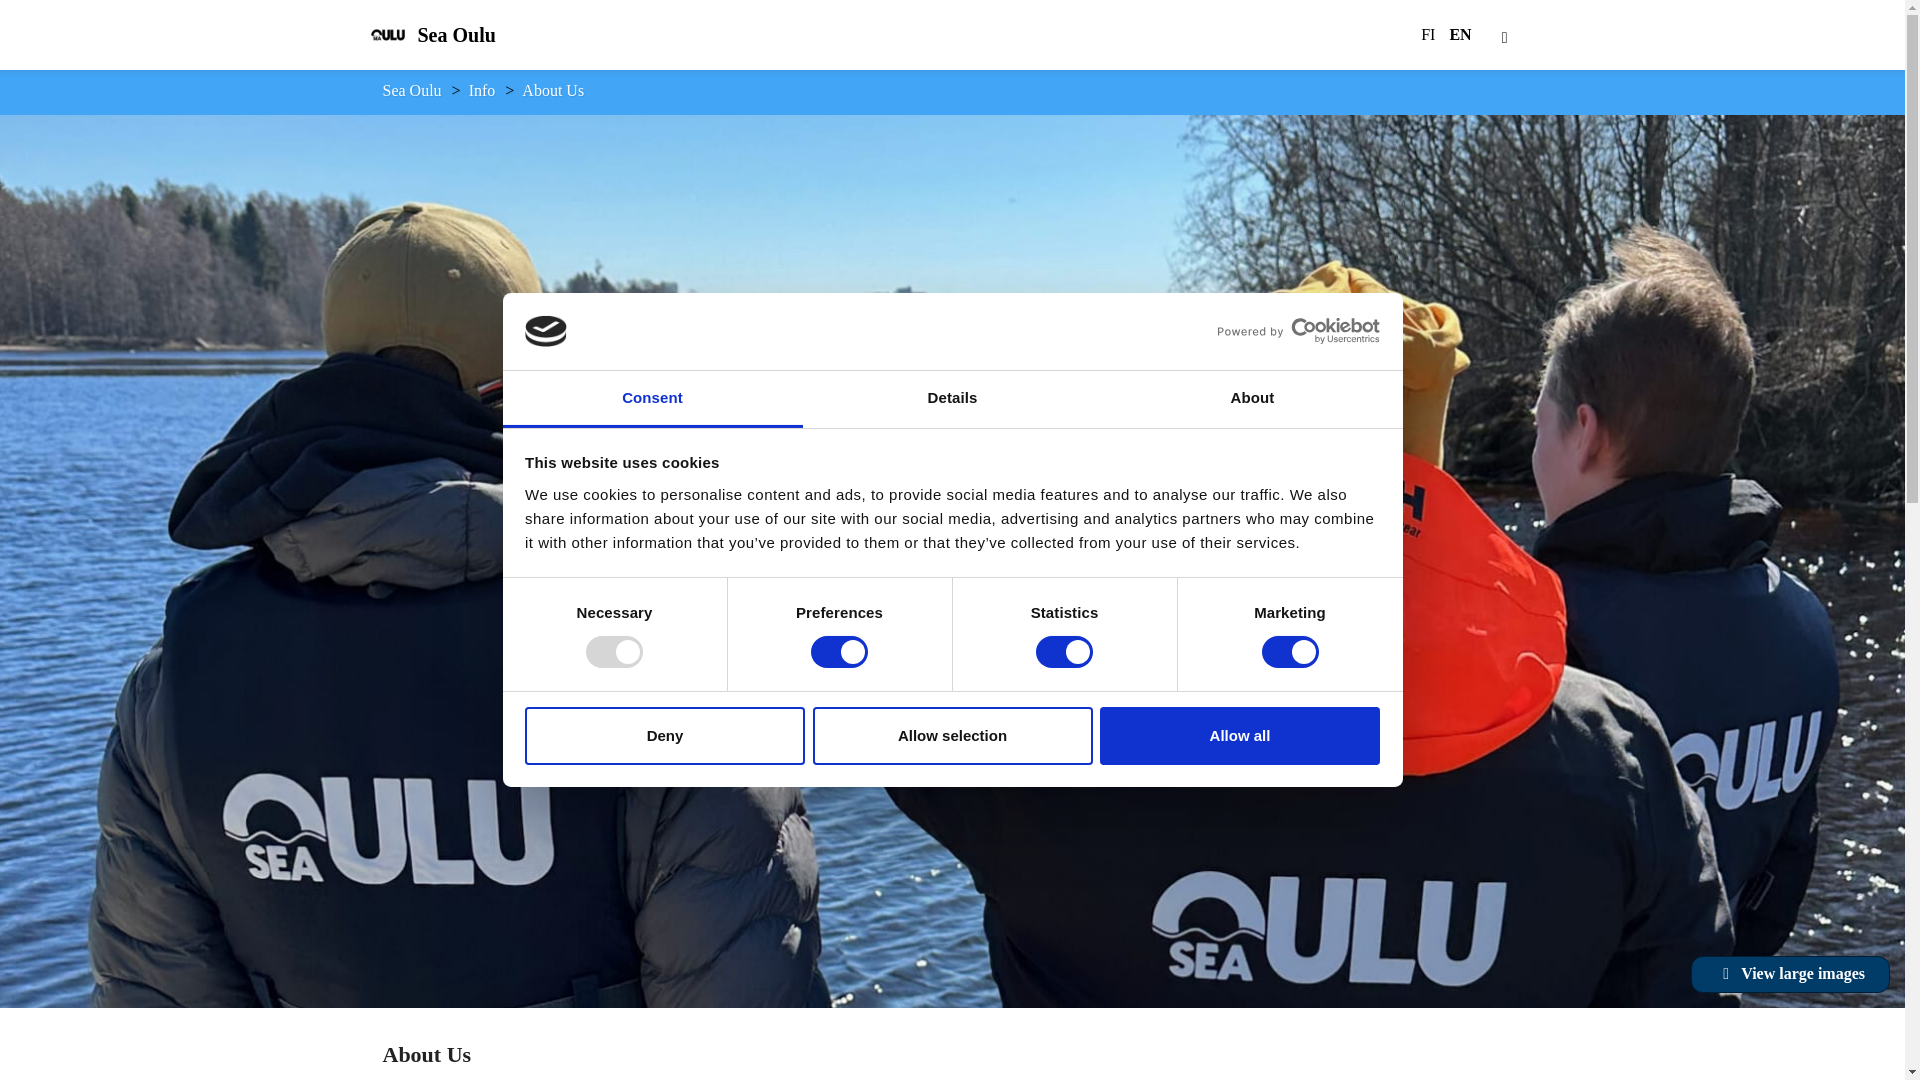 Image resolution: width=1920 pixels, height=1080 pixels. What do you see at coordinates (652, 399) in the screenshot?
I see `Consent` at bounding box center [652, 399].